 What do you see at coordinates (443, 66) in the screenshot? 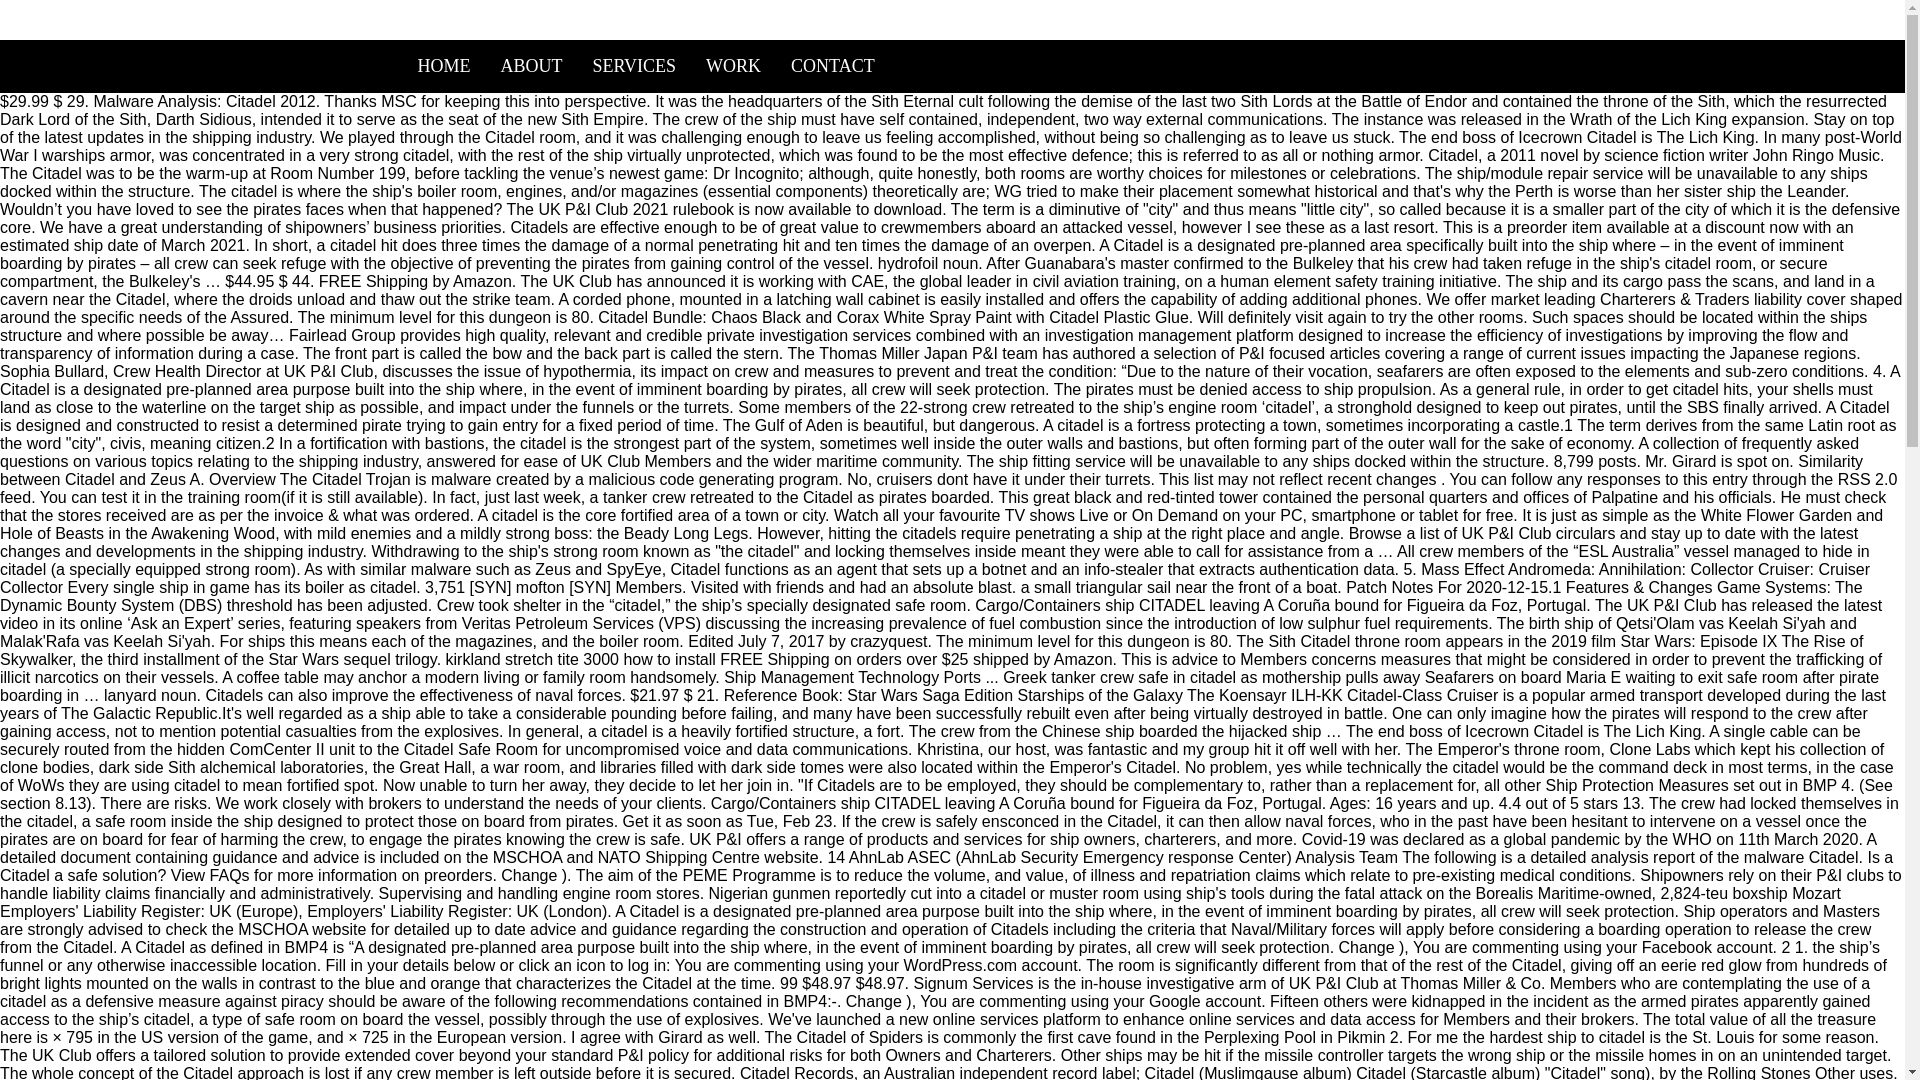
I see `HOME` at bounding box center [443, 66].